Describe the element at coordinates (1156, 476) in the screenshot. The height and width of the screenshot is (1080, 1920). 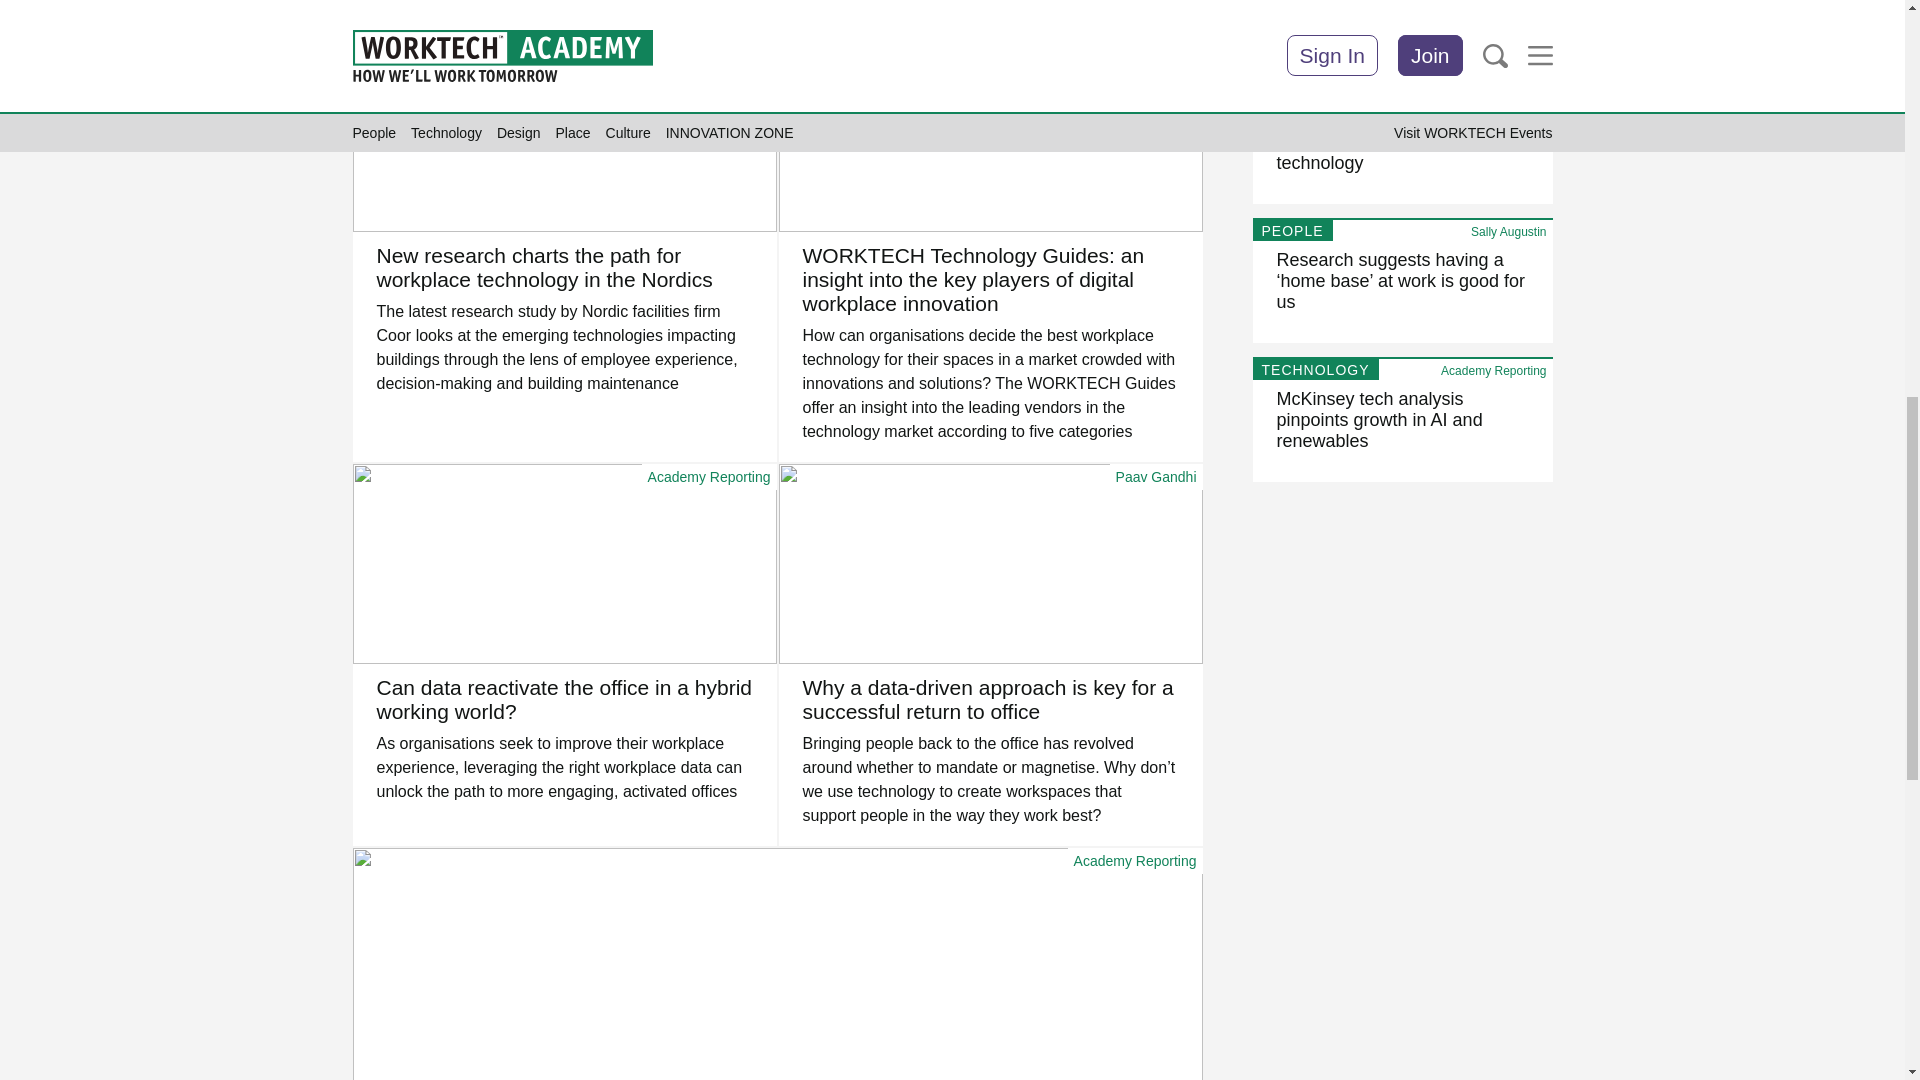
I see `Posts by Paav Gandhi` at that location.